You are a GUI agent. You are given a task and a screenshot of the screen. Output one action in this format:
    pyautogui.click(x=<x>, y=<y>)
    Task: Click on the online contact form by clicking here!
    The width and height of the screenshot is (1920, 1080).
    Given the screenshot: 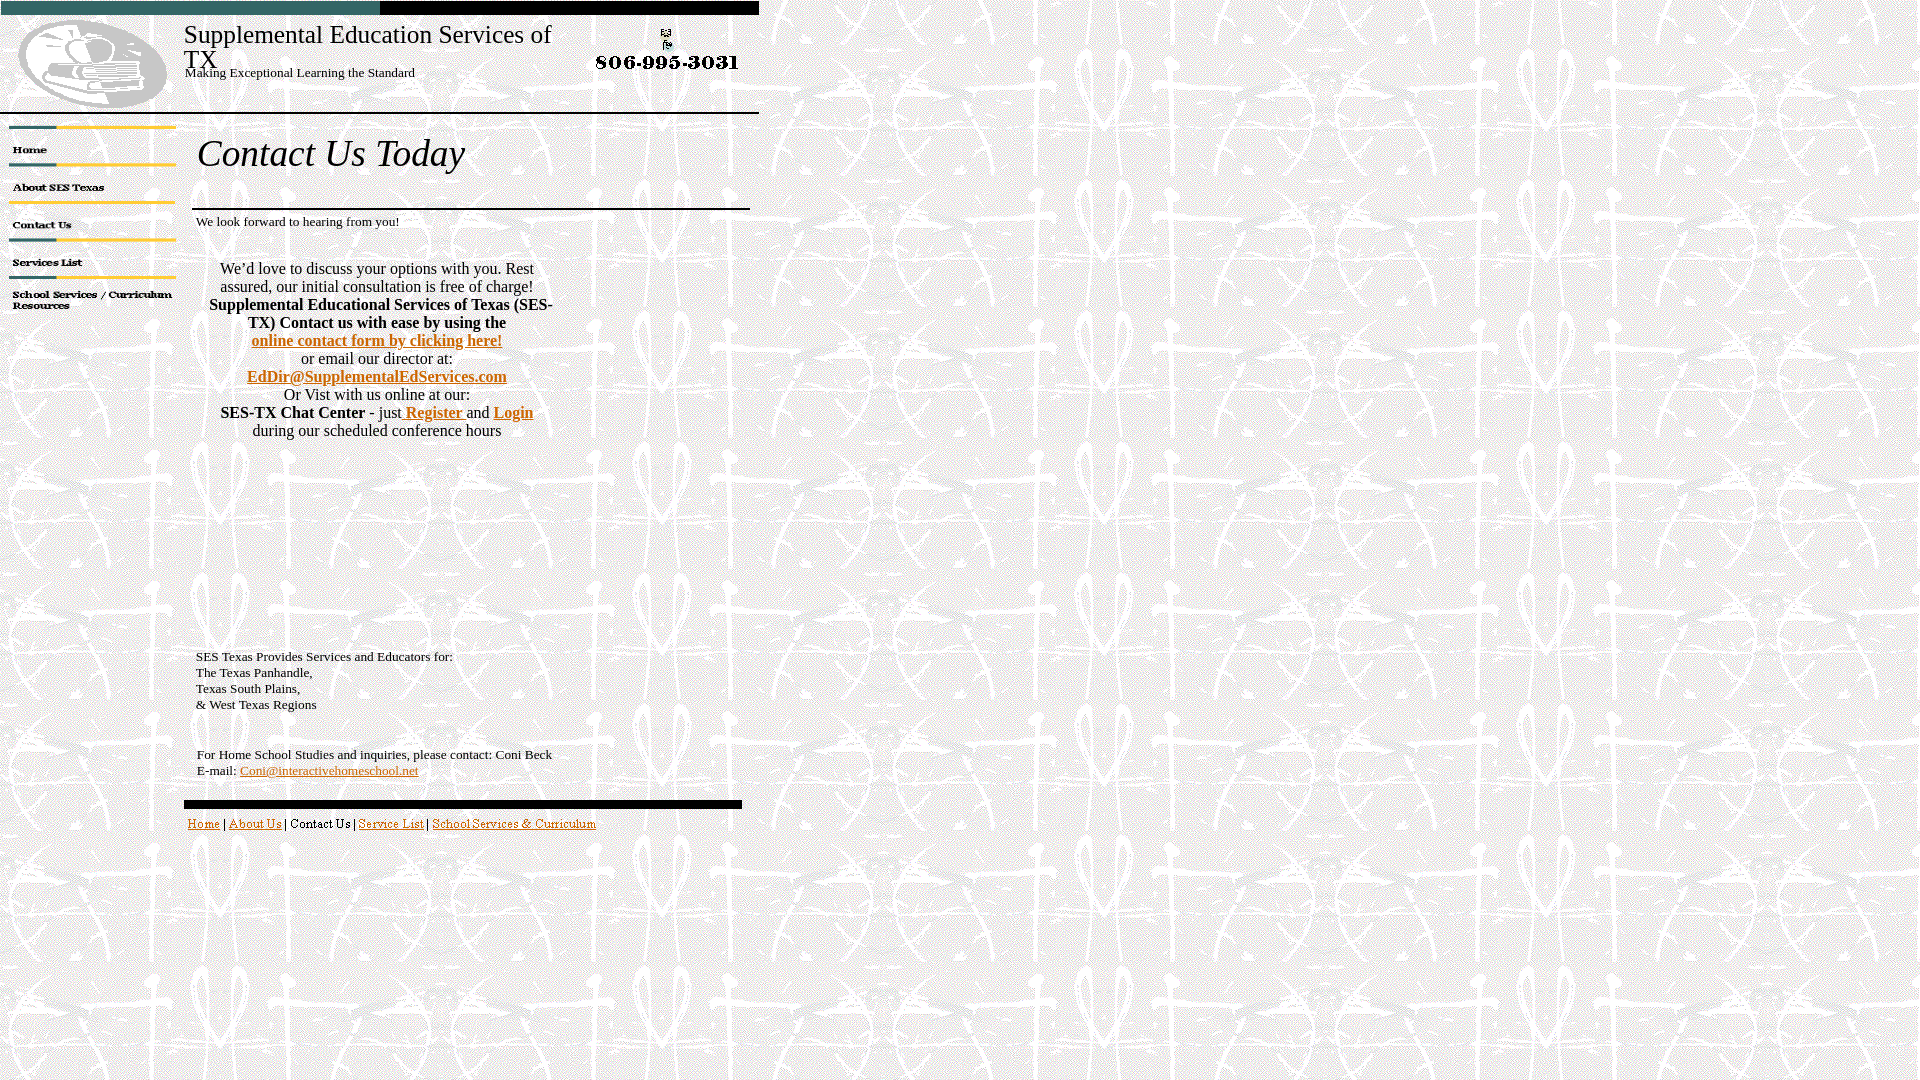 What is the action you would take?
    pyautogui.click(x=377, y=340)
    